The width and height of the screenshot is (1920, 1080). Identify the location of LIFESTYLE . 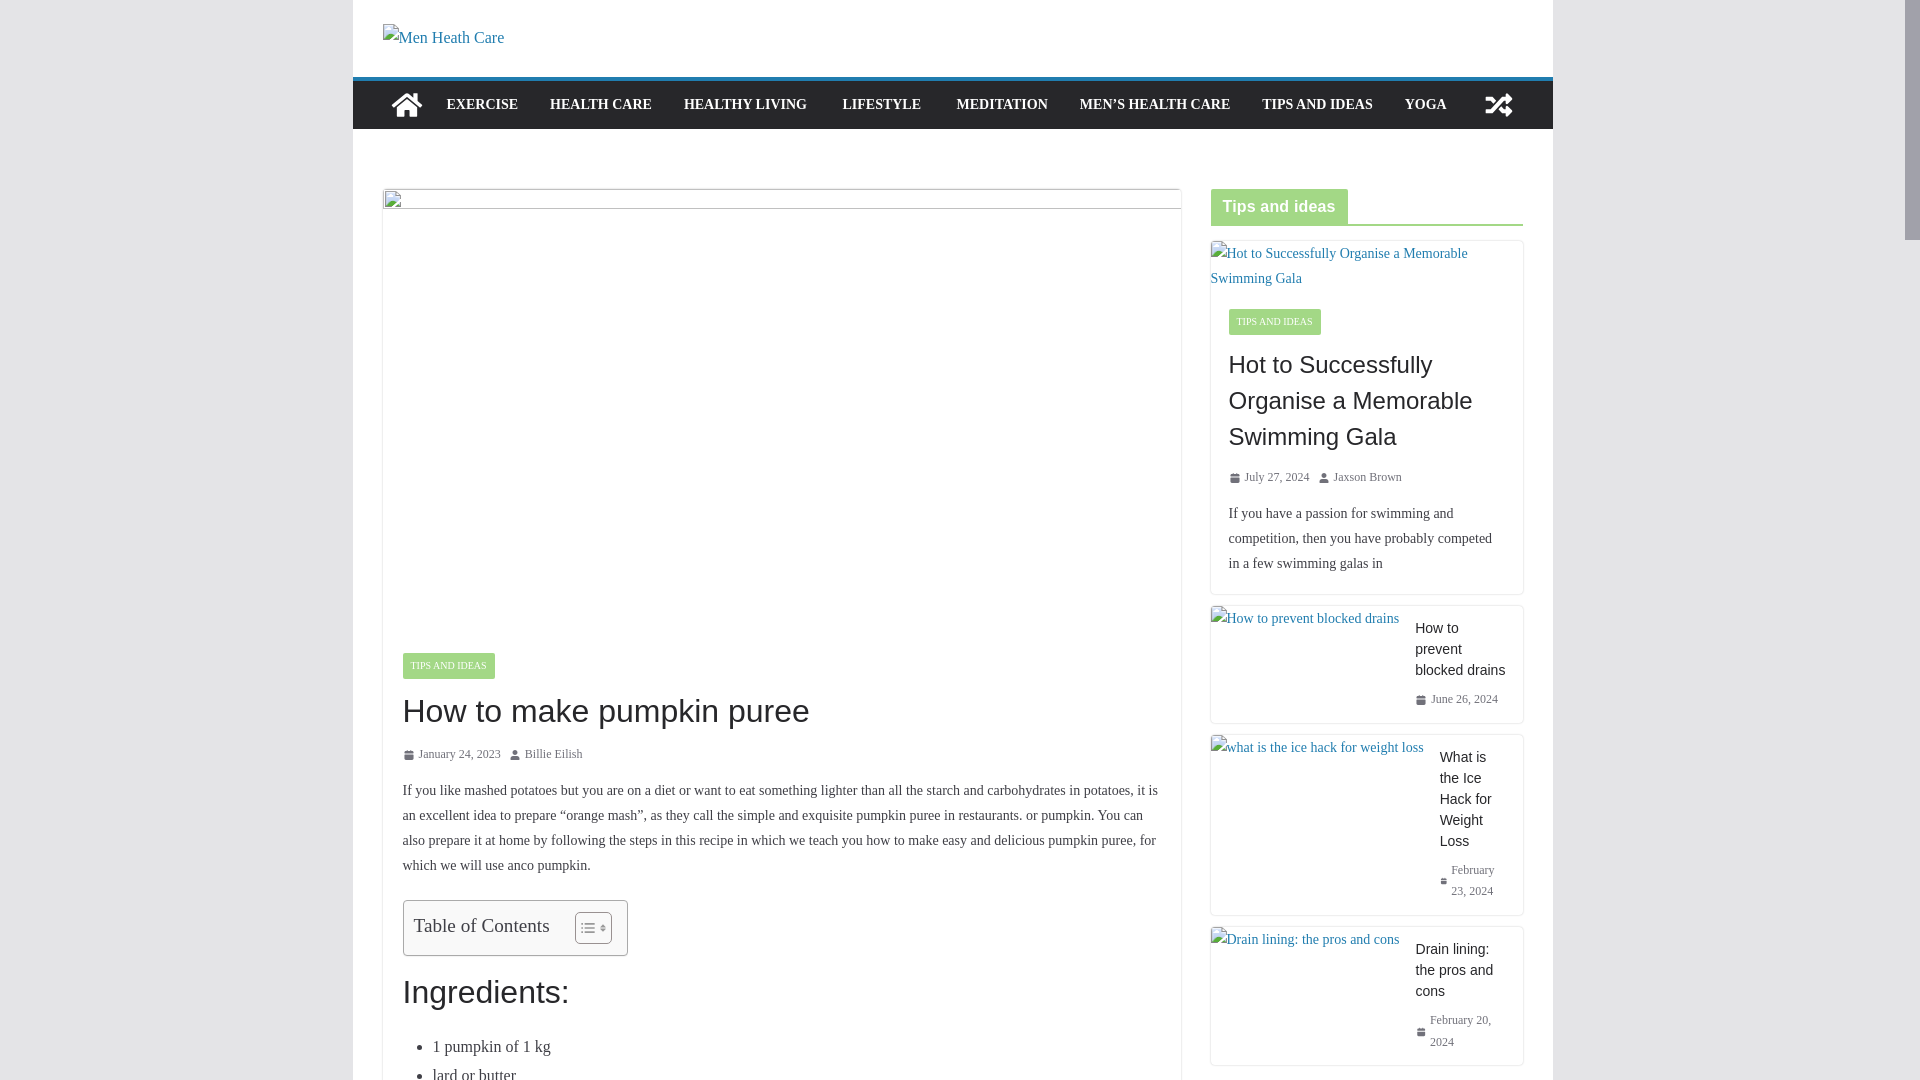
(882, 104).